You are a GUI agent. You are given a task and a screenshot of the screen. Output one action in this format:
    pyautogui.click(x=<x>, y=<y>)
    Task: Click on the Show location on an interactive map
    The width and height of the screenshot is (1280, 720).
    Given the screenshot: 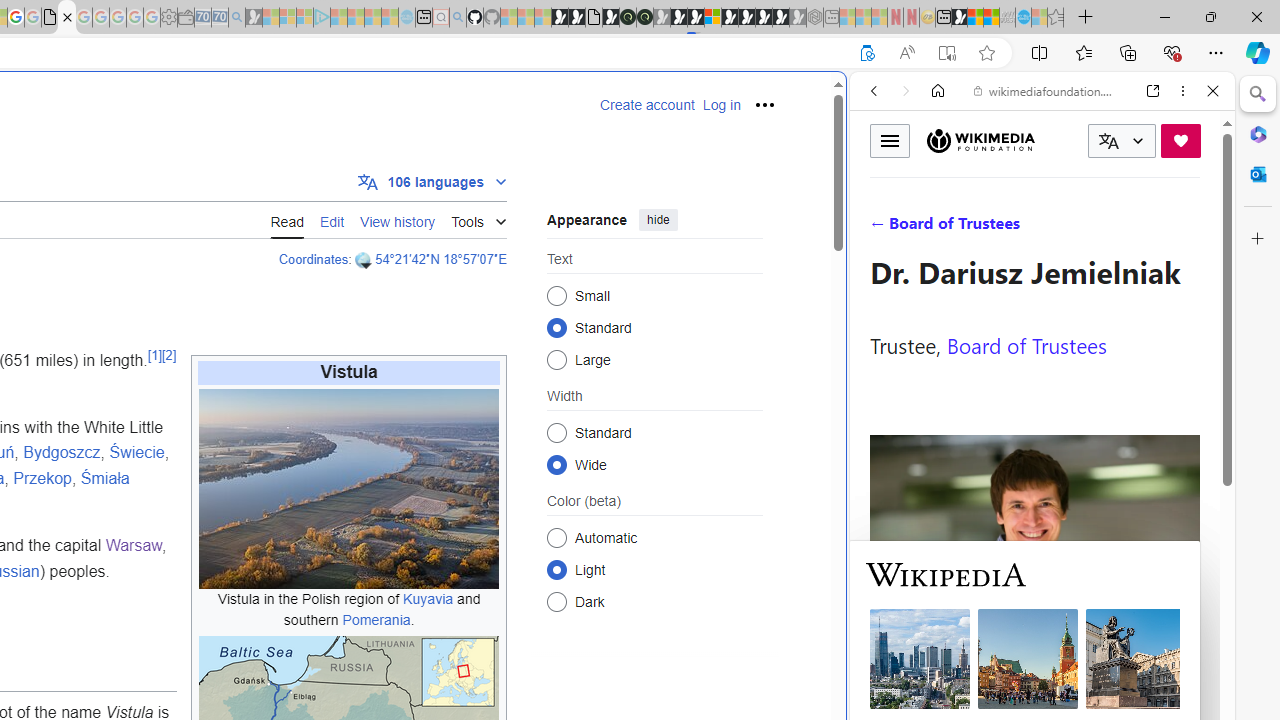 What is the action you would take?
    pyautogui.click(x=365, y=260)
    